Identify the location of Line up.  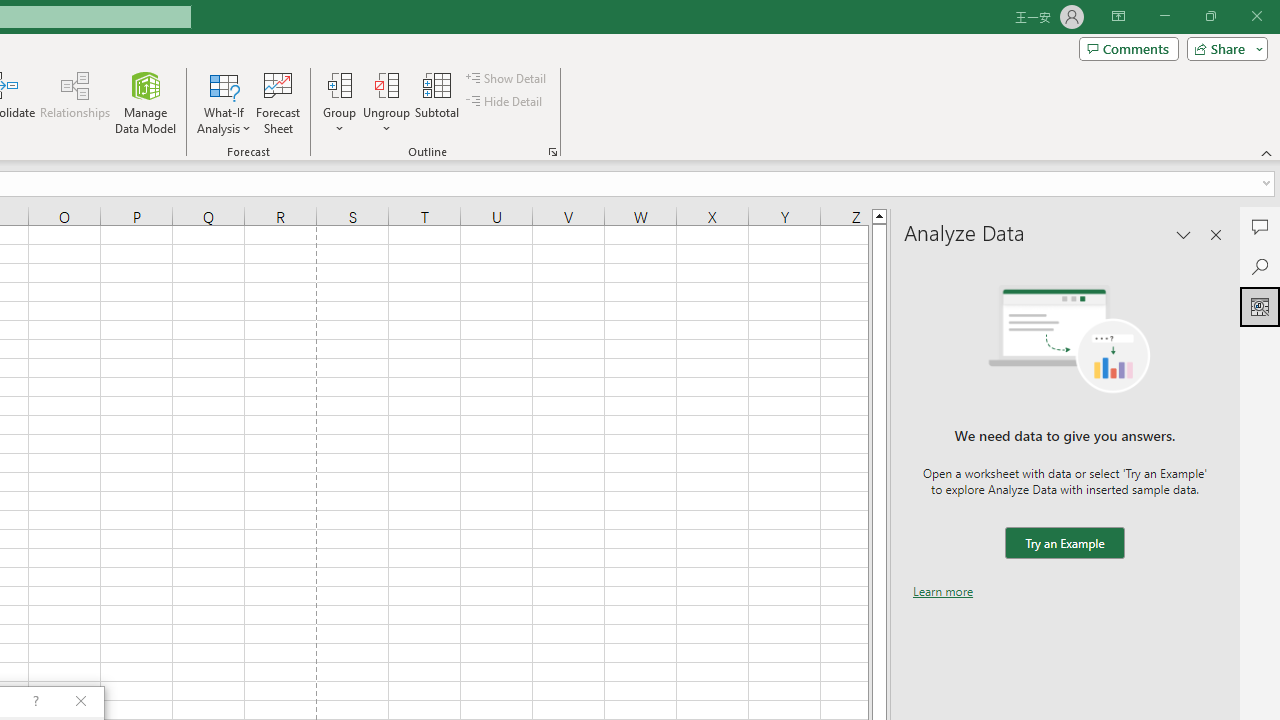
(879, 215).